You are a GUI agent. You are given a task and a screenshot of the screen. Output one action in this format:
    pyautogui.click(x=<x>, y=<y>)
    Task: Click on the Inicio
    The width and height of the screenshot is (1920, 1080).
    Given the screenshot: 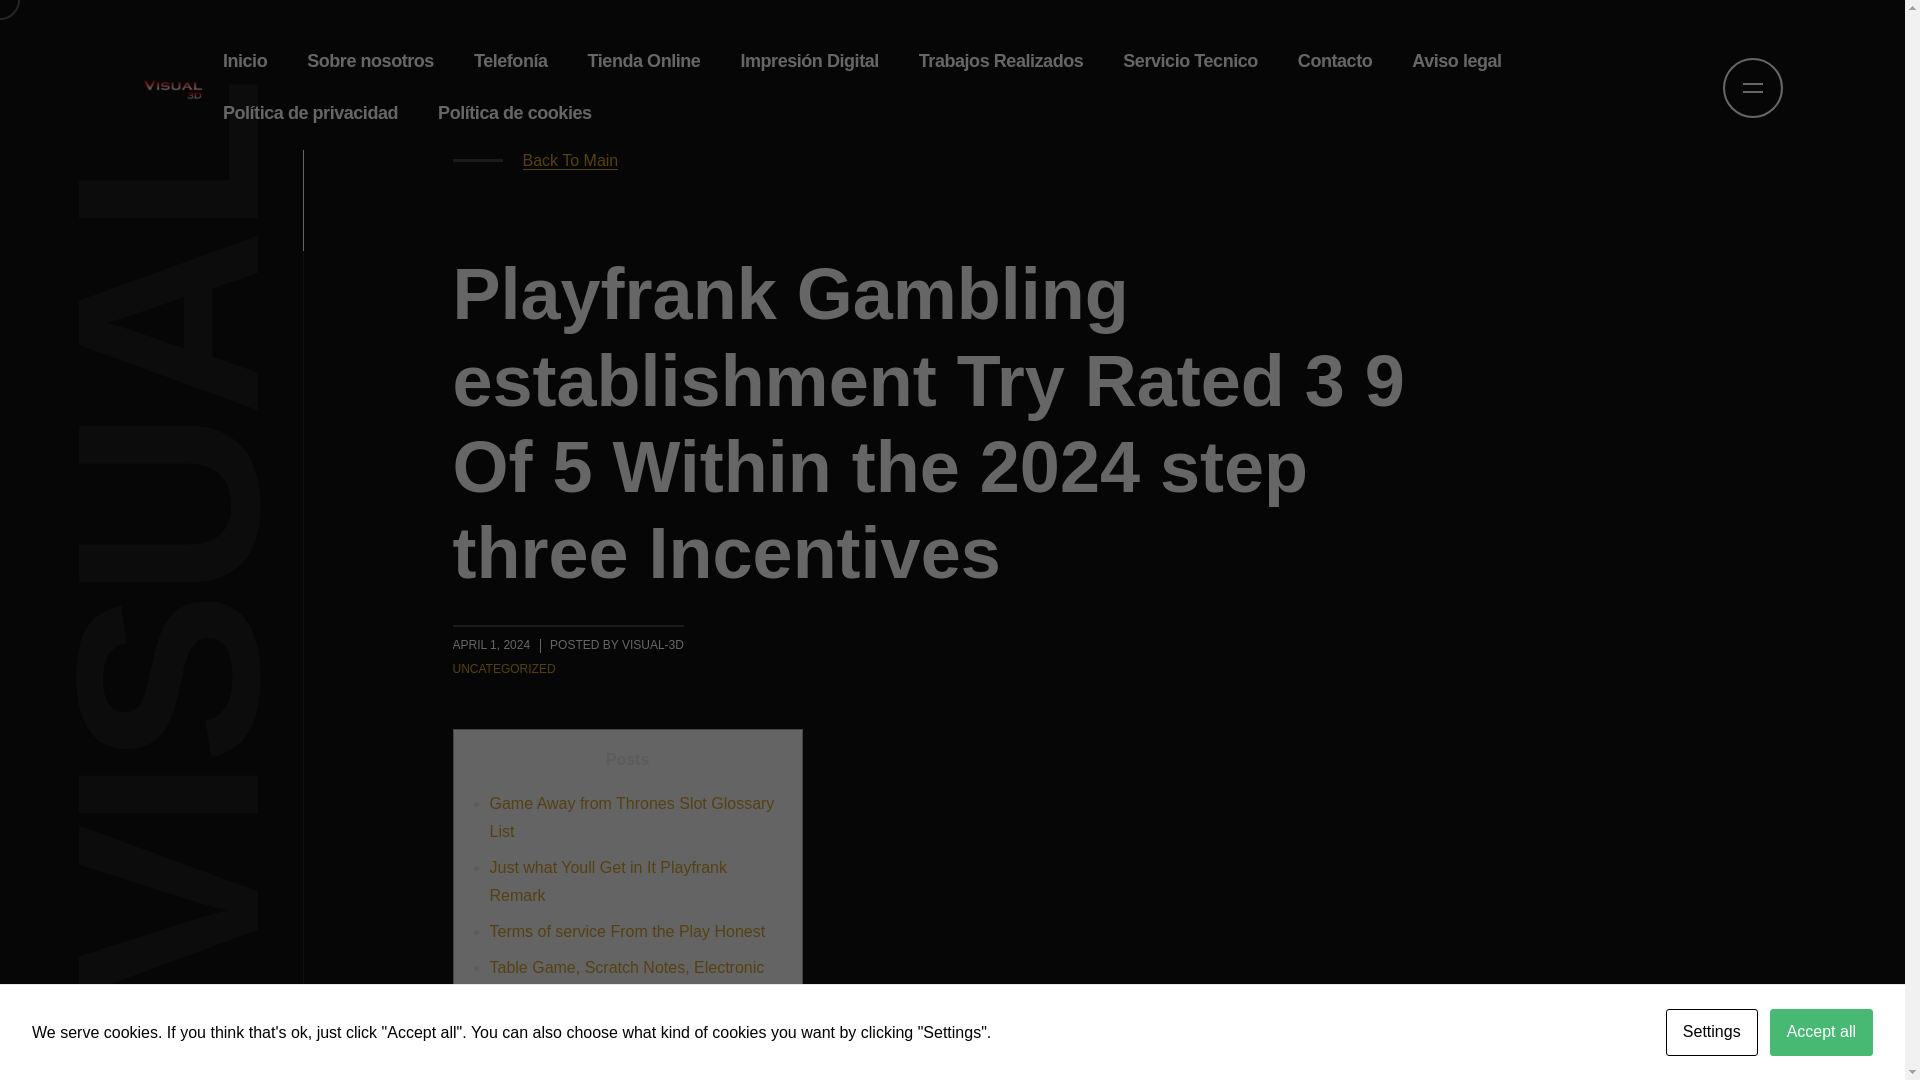 What is the action you would take?
    pyautogui.click(x=244, y=61)
    